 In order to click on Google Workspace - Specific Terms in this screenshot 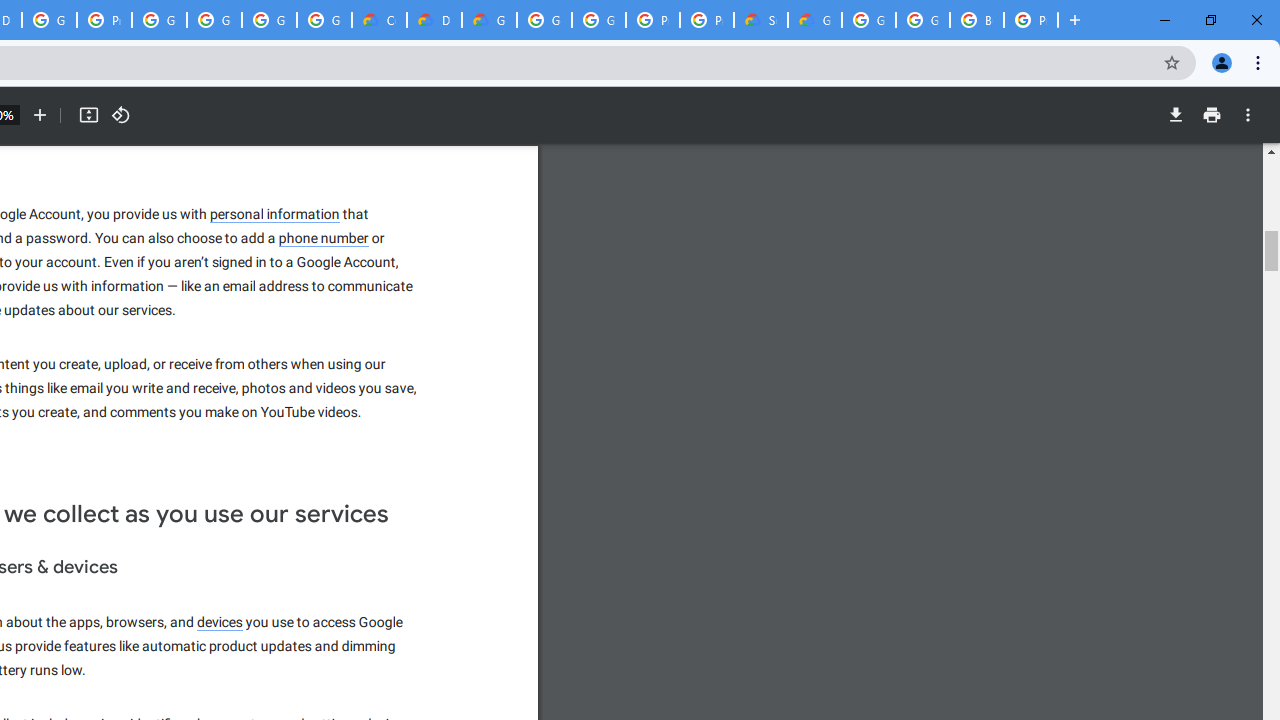, I will do `click(268, 20)`.